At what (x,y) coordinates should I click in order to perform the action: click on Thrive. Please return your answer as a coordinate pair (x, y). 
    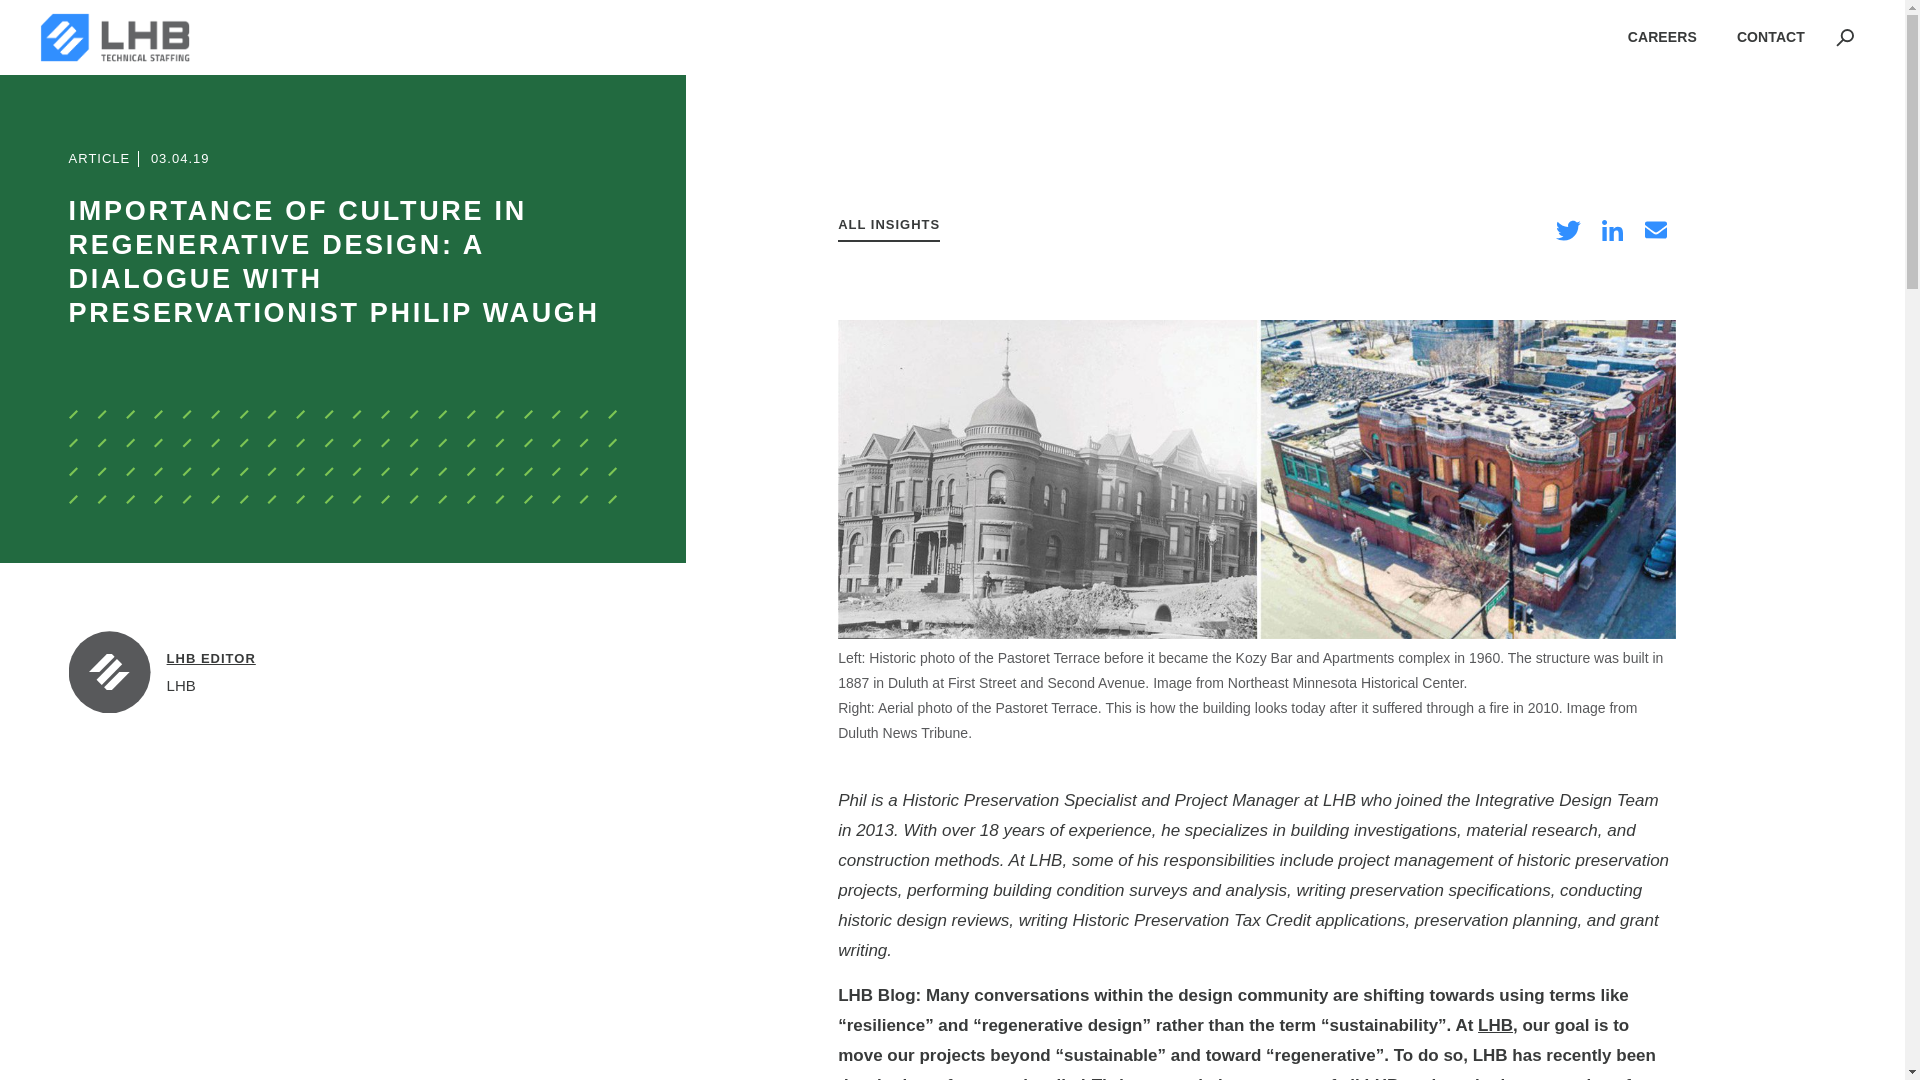
    Looking at the image, I should click on (1115, 1078).